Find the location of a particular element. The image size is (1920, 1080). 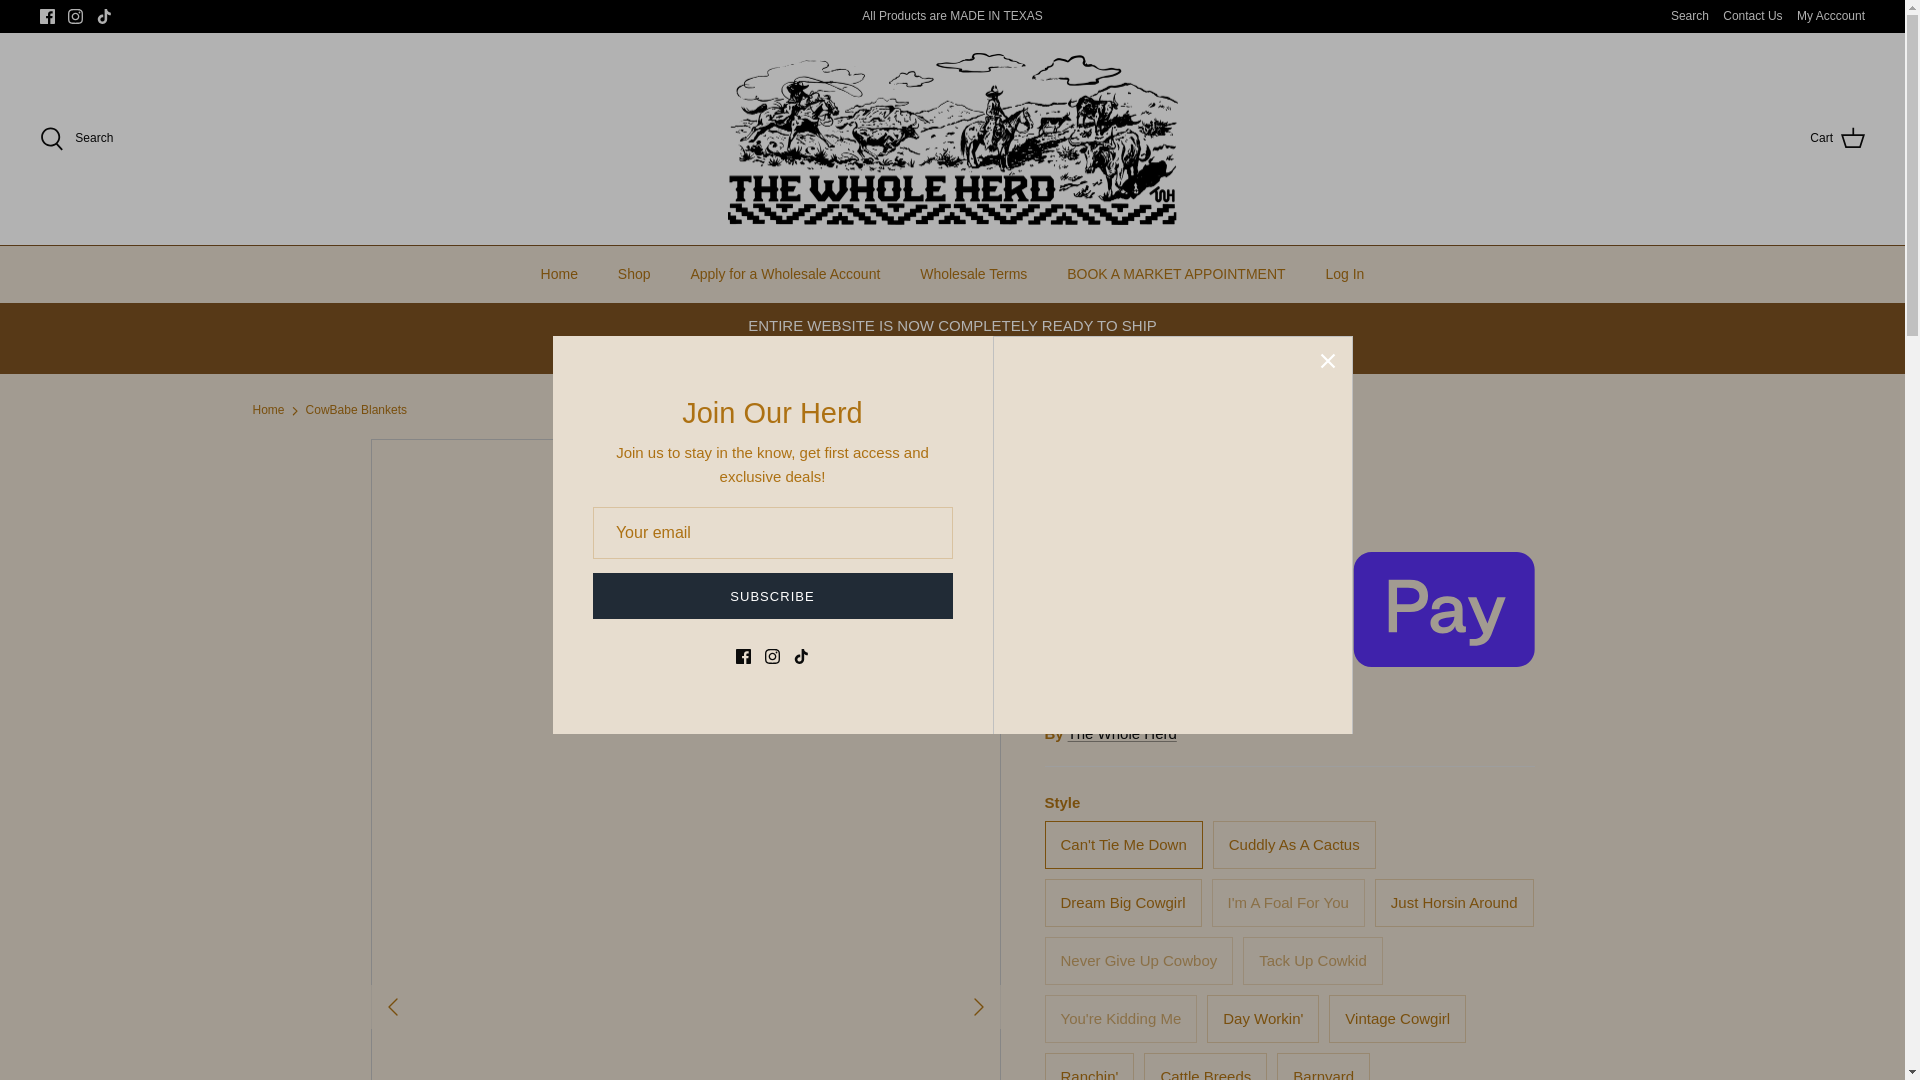

Instagram is located at coordinates (74, 16).